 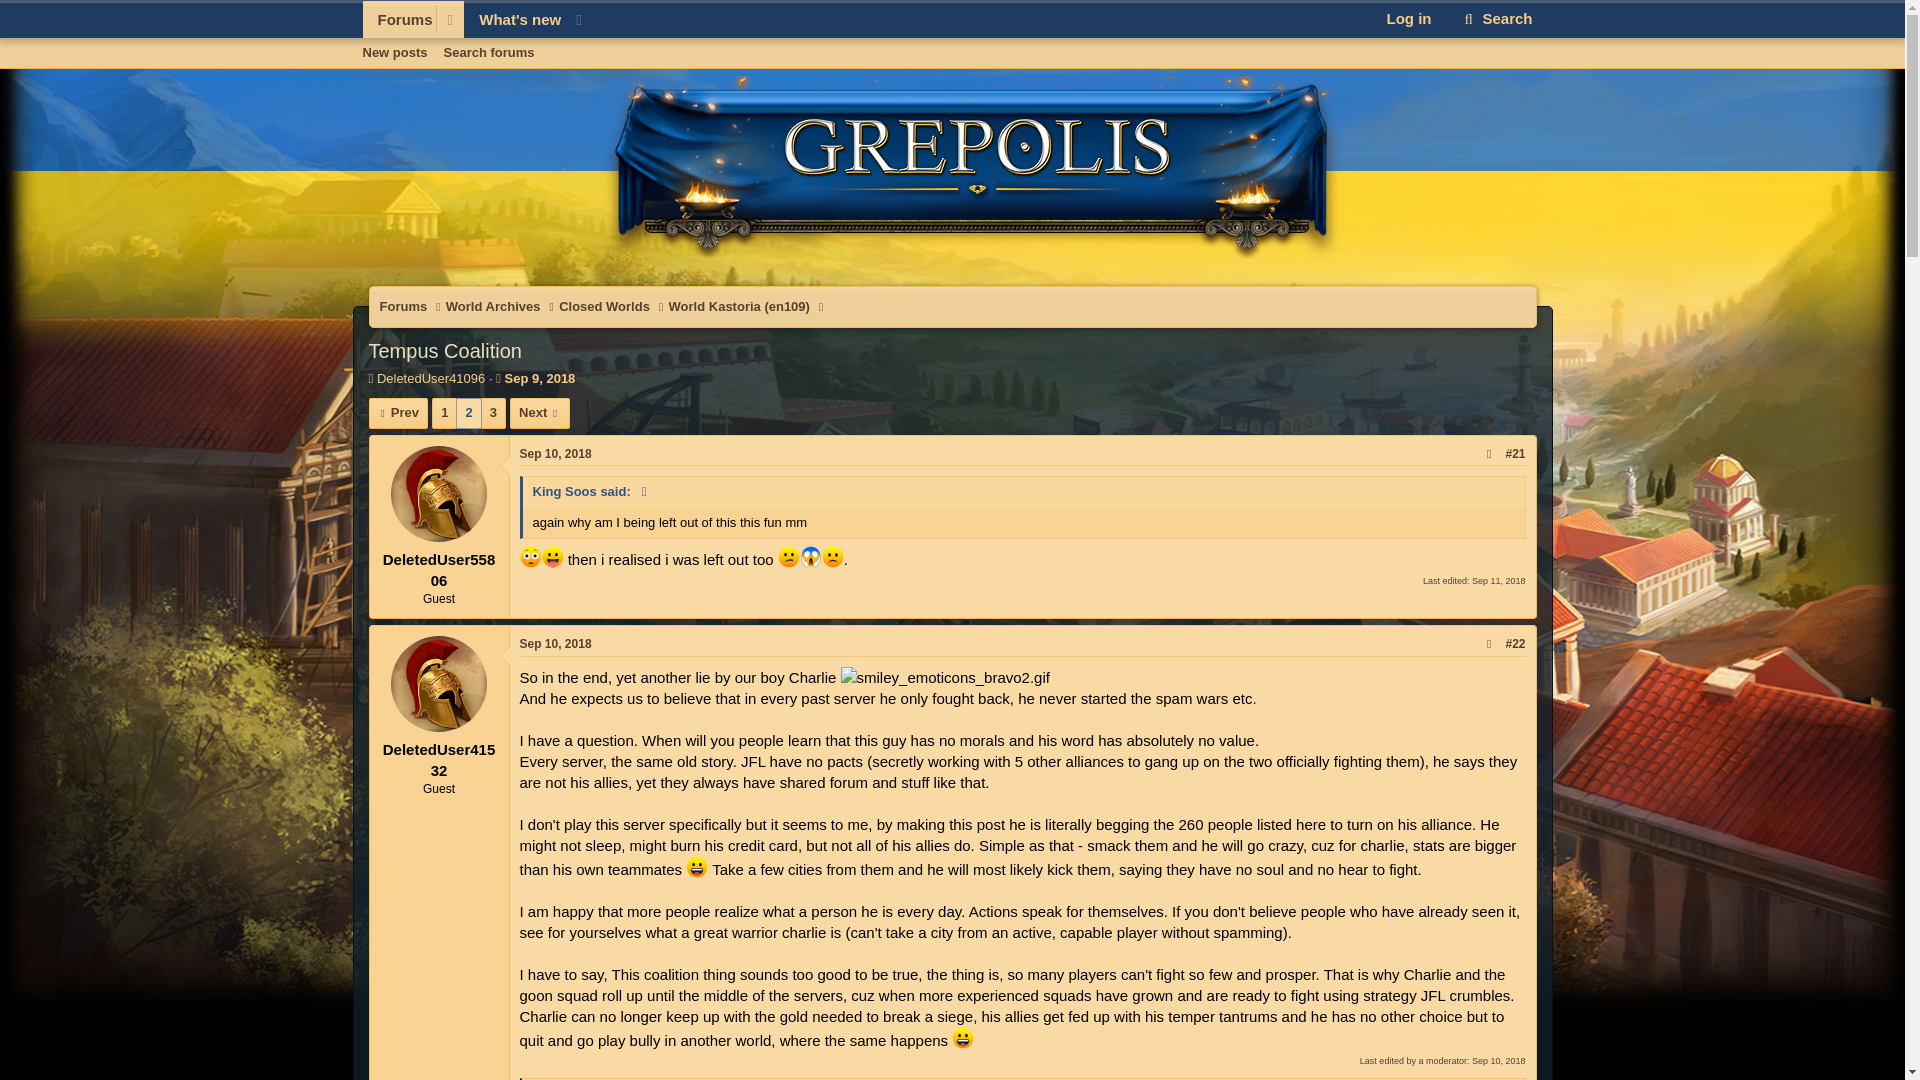 I want to click on Search, so click(x=552, y=557).